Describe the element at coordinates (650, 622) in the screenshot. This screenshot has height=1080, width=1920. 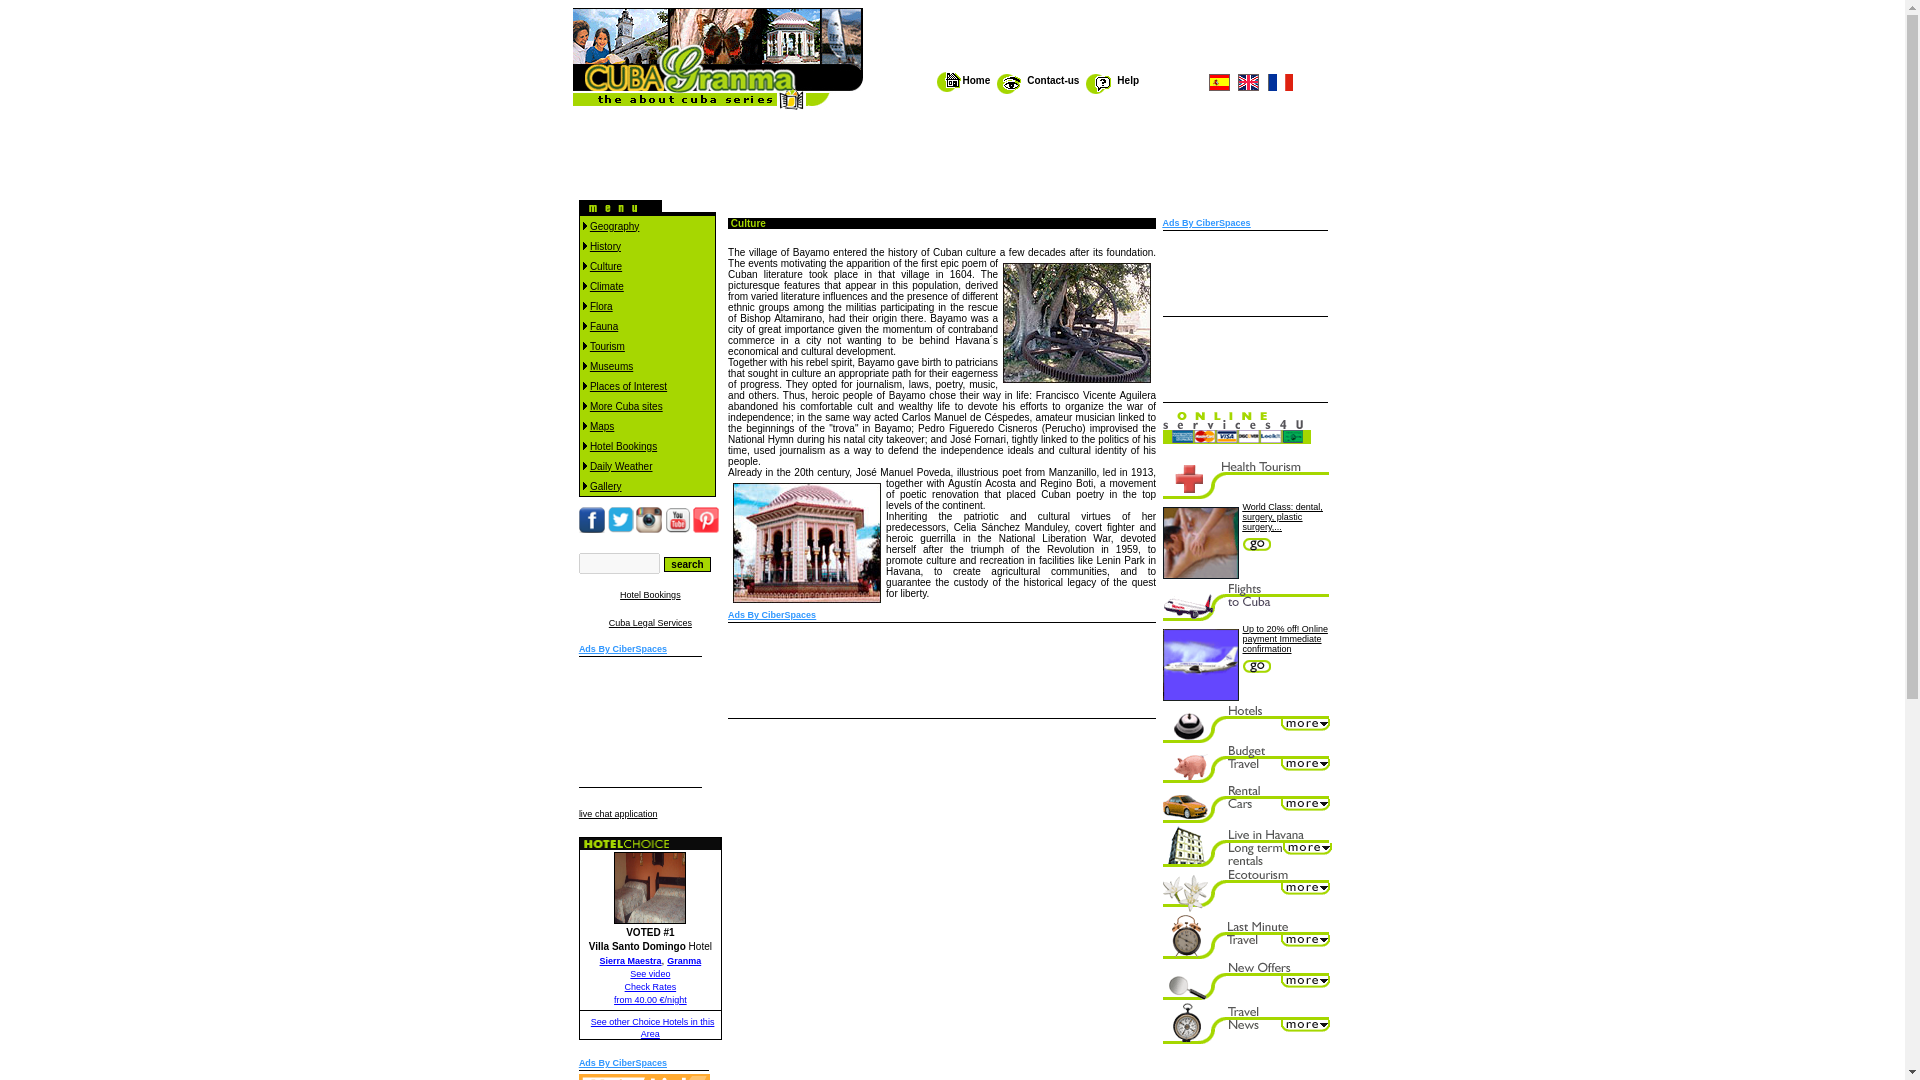
I see `Cuba Legal Services` at that location.